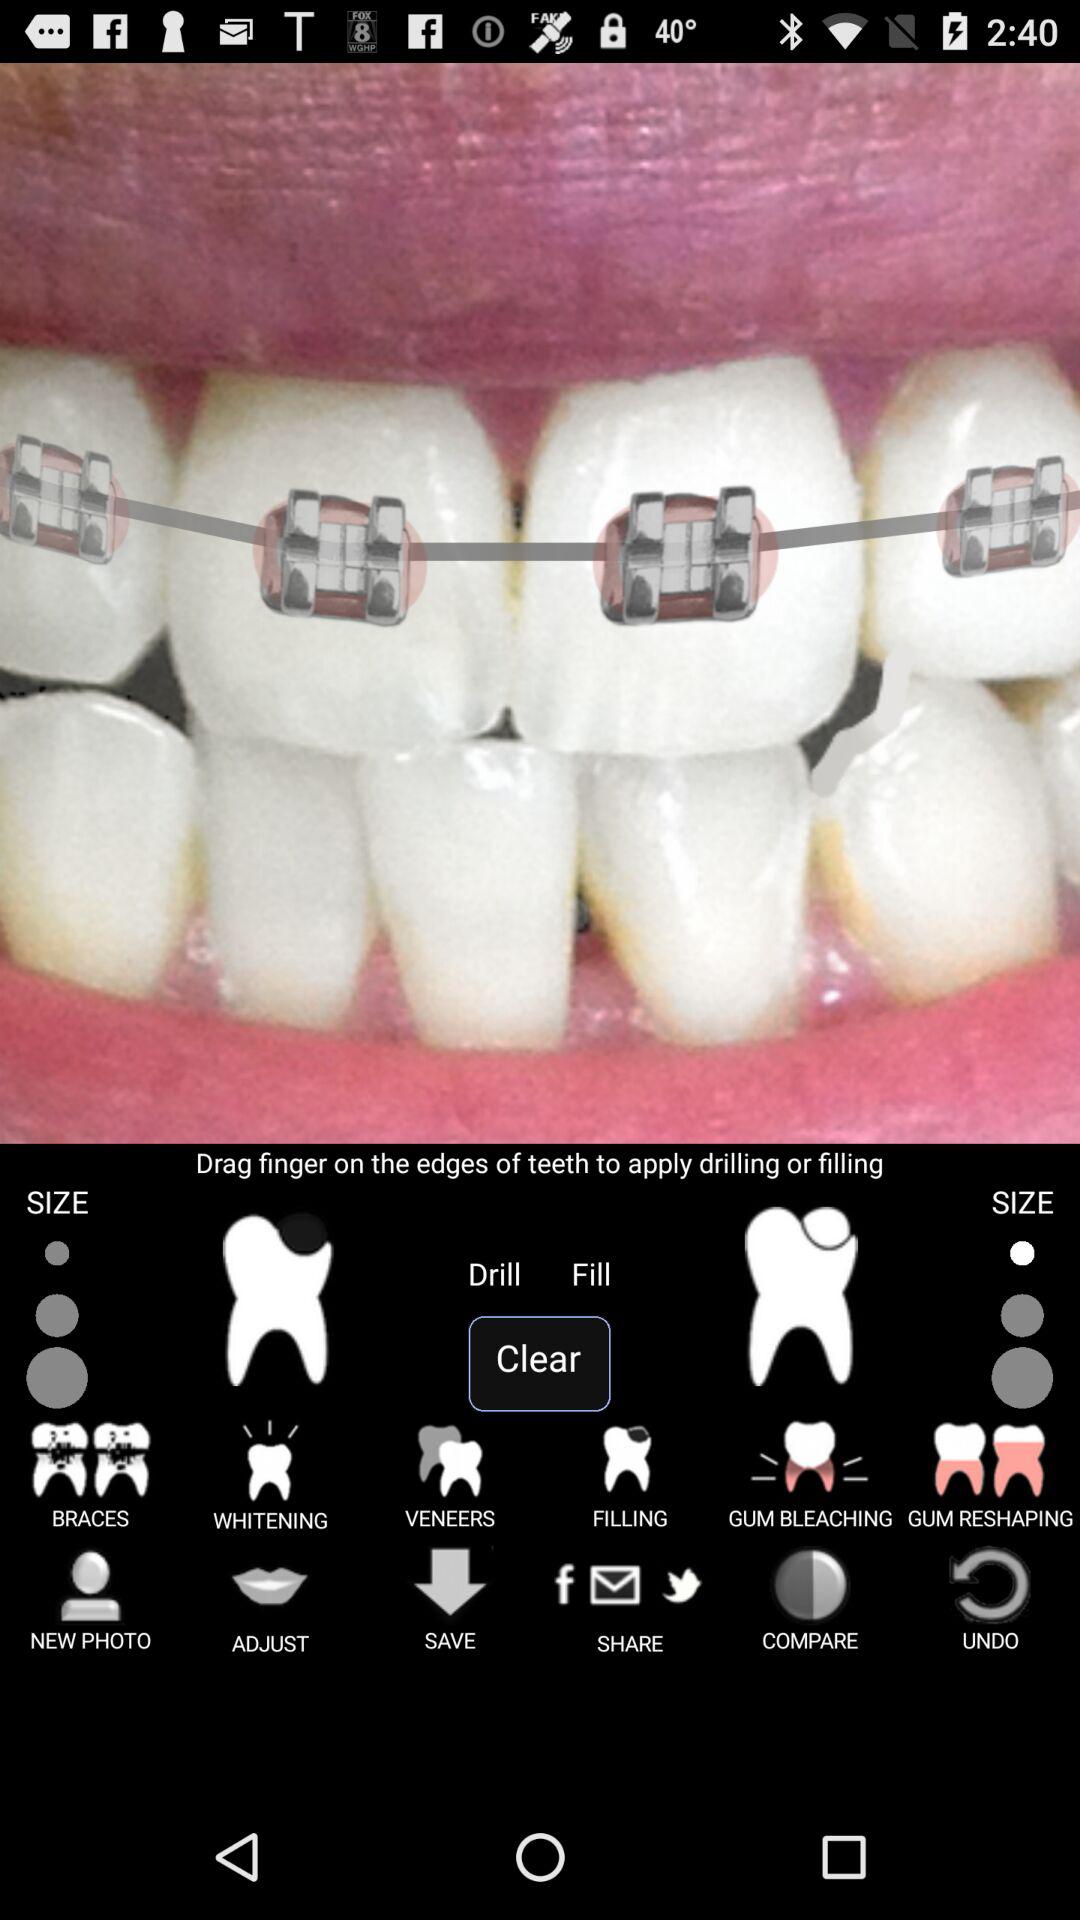 This screenshot has height=1920, width=1080. Describe the element at coordinates (539, 1363) in the screenshot. I see `select the button clear` at that location.